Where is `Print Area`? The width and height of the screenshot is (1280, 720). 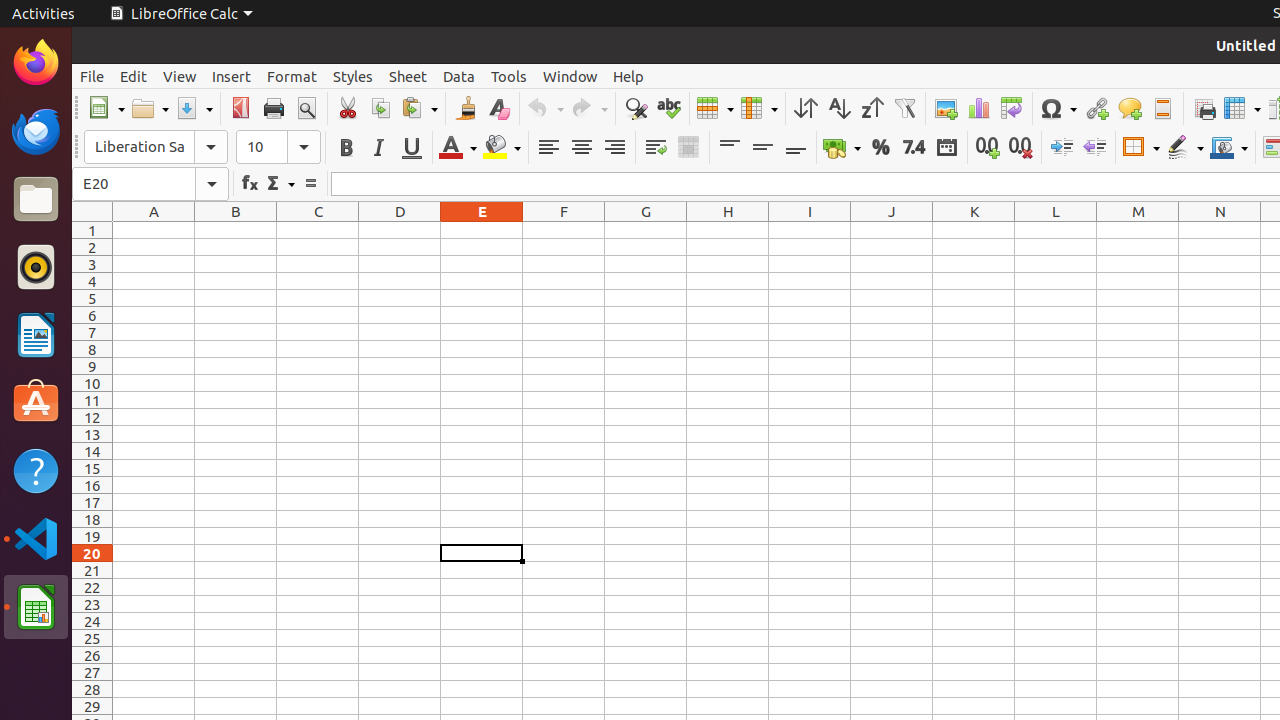
Print Area is located at coordinates (1204, 108).